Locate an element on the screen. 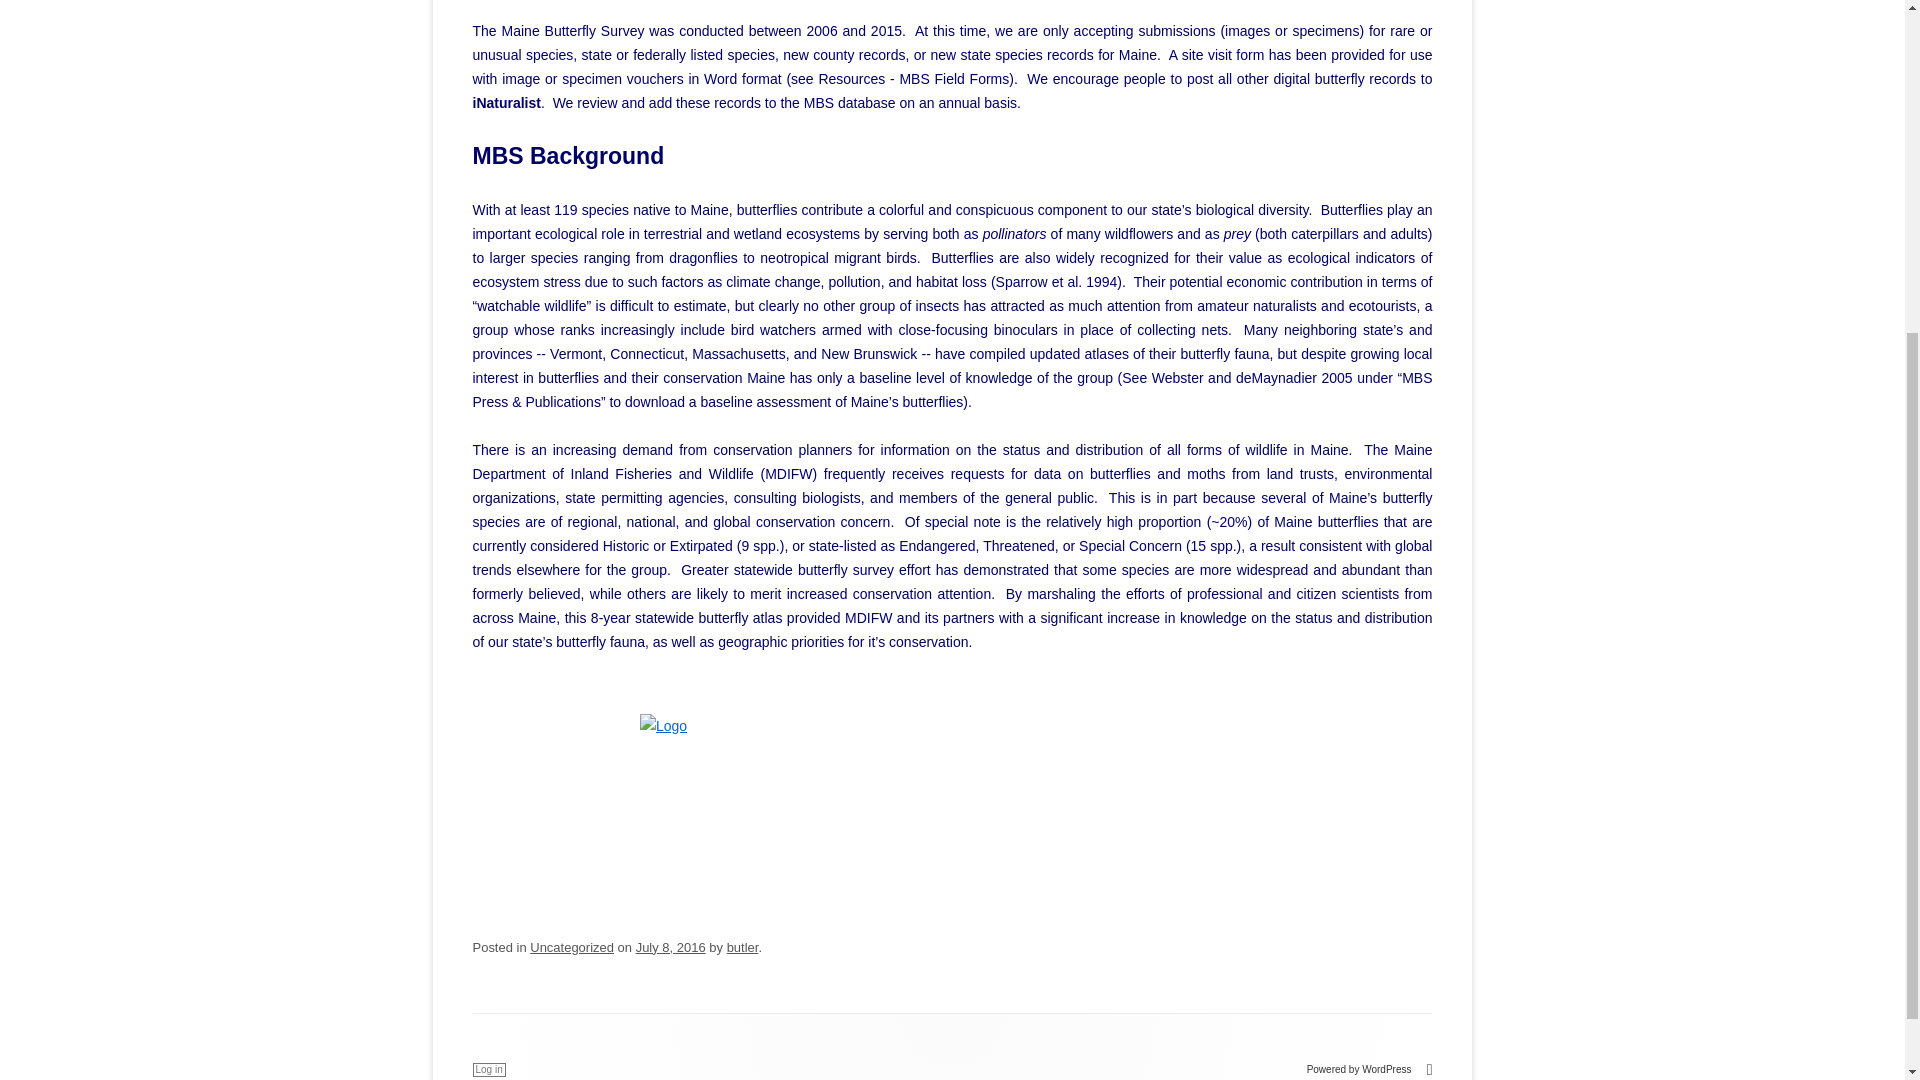  Log in is located at coordinates (488, 1069).